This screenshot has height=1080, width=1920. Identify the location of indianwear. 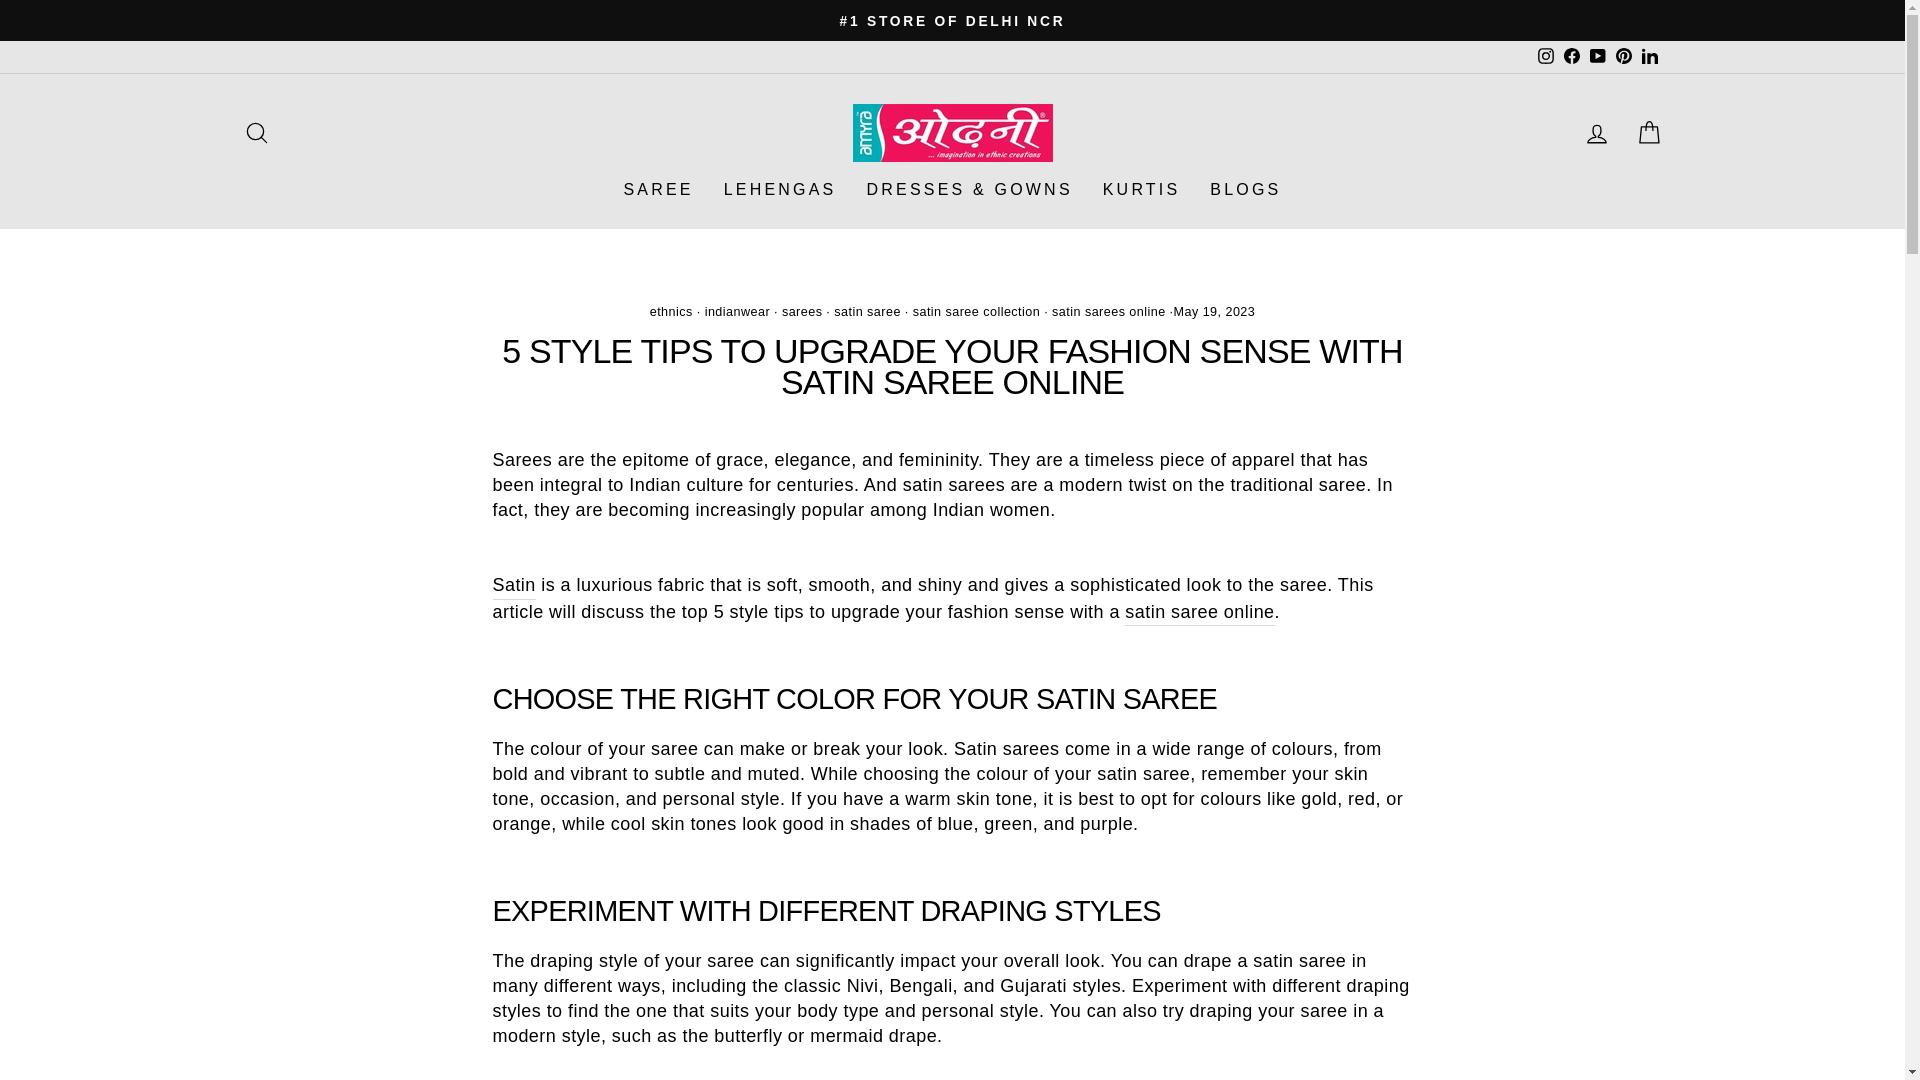
(736, 311).